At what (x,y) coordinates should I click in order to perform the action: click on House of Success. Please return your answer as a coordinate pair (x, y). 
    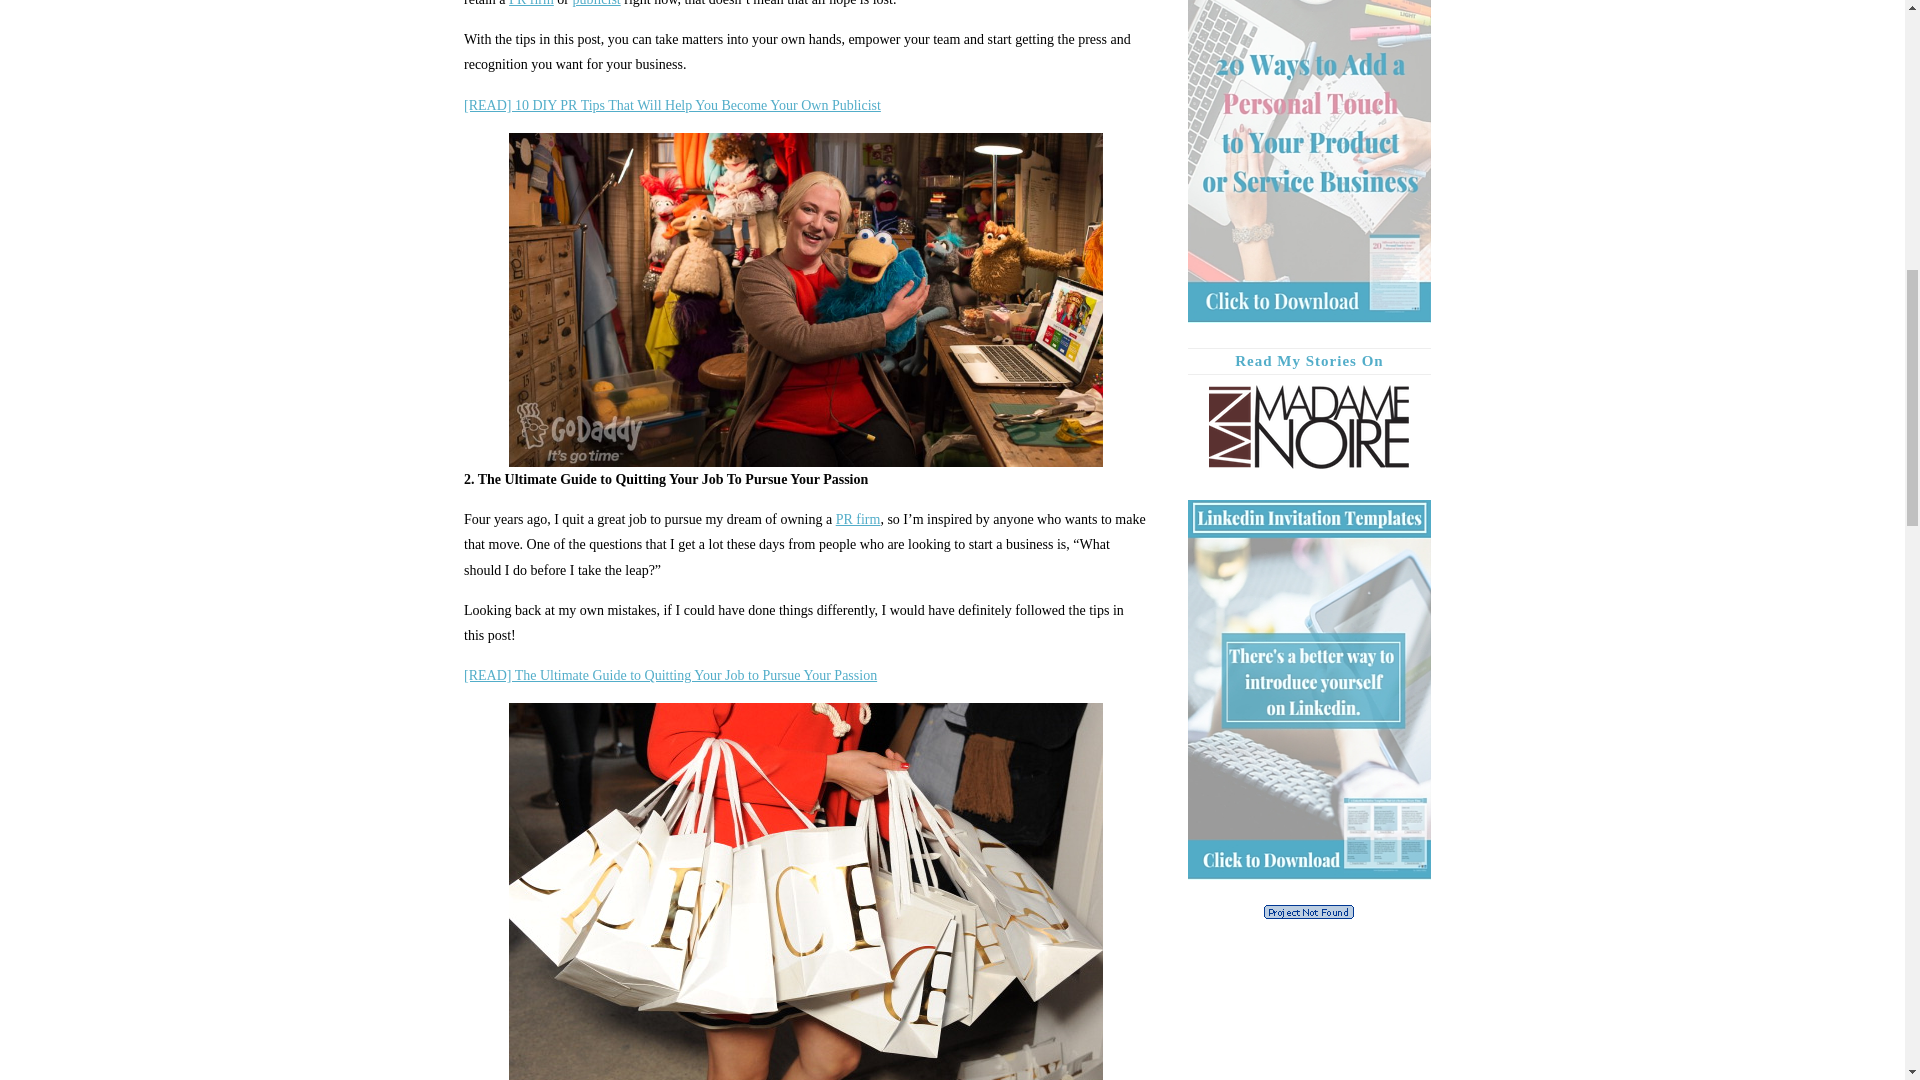
    Looking at the image, I should click on (531, 3).